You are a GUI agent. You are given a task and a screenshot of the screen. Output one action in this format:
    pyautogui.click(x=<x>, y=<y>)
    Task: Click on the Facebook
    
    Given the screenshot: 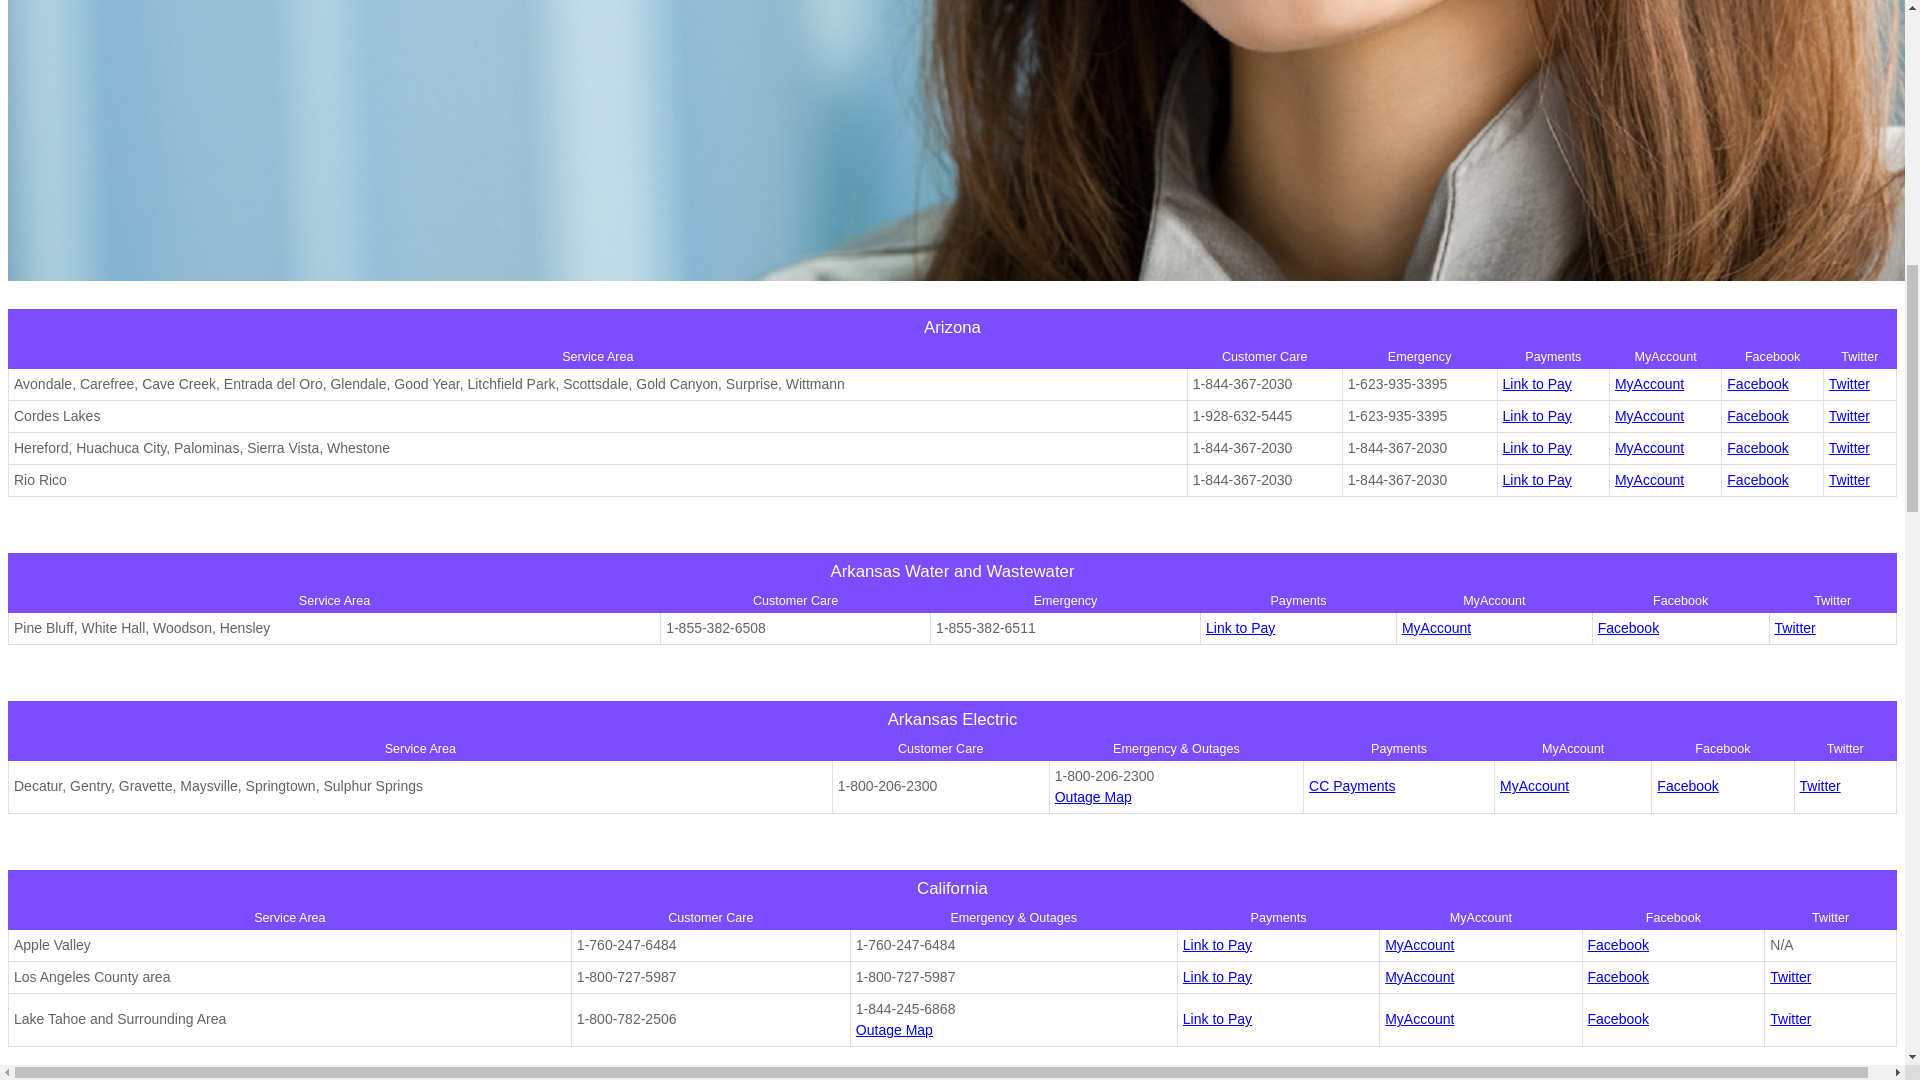 What is the action you would take?
    pyautogui.click(x=1756, y=447)
    